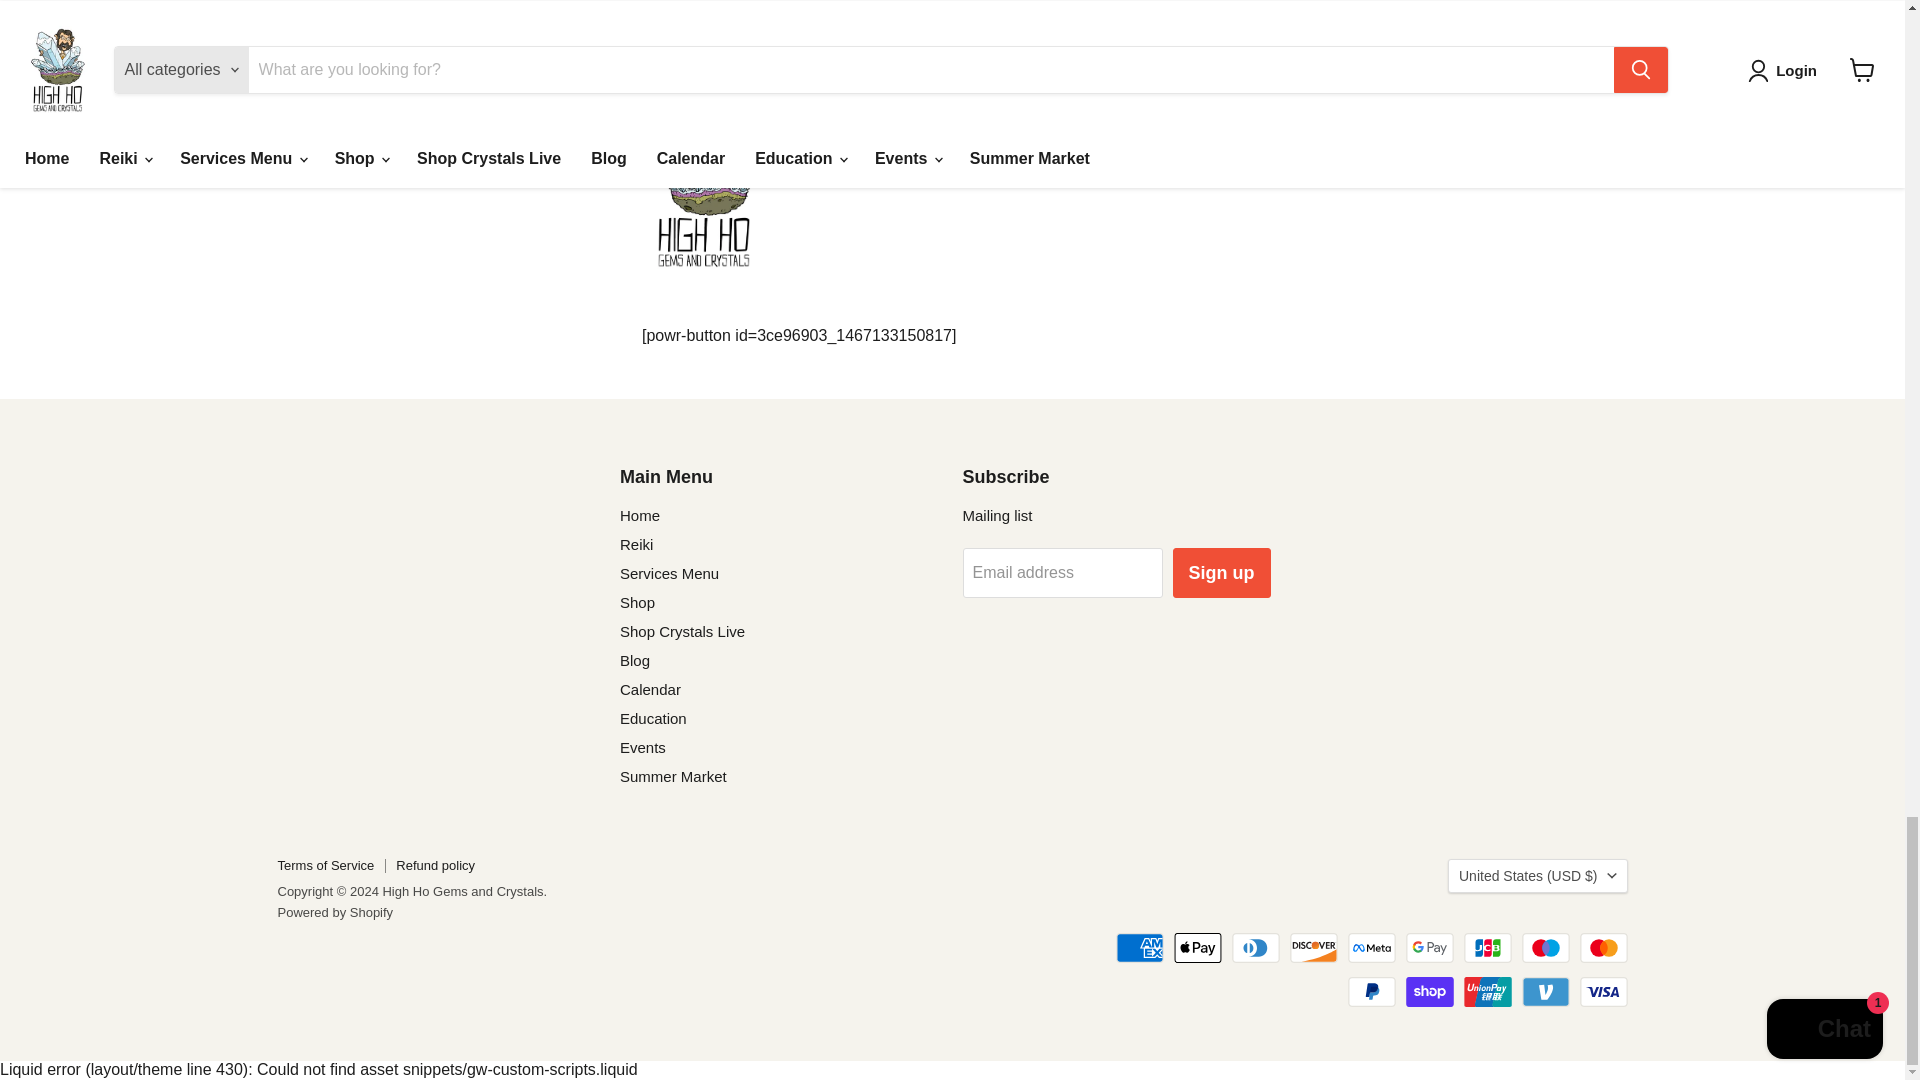 This screenshot has height=1080, width=1920. I want to click on Meta Pay, so click(1371, 948).